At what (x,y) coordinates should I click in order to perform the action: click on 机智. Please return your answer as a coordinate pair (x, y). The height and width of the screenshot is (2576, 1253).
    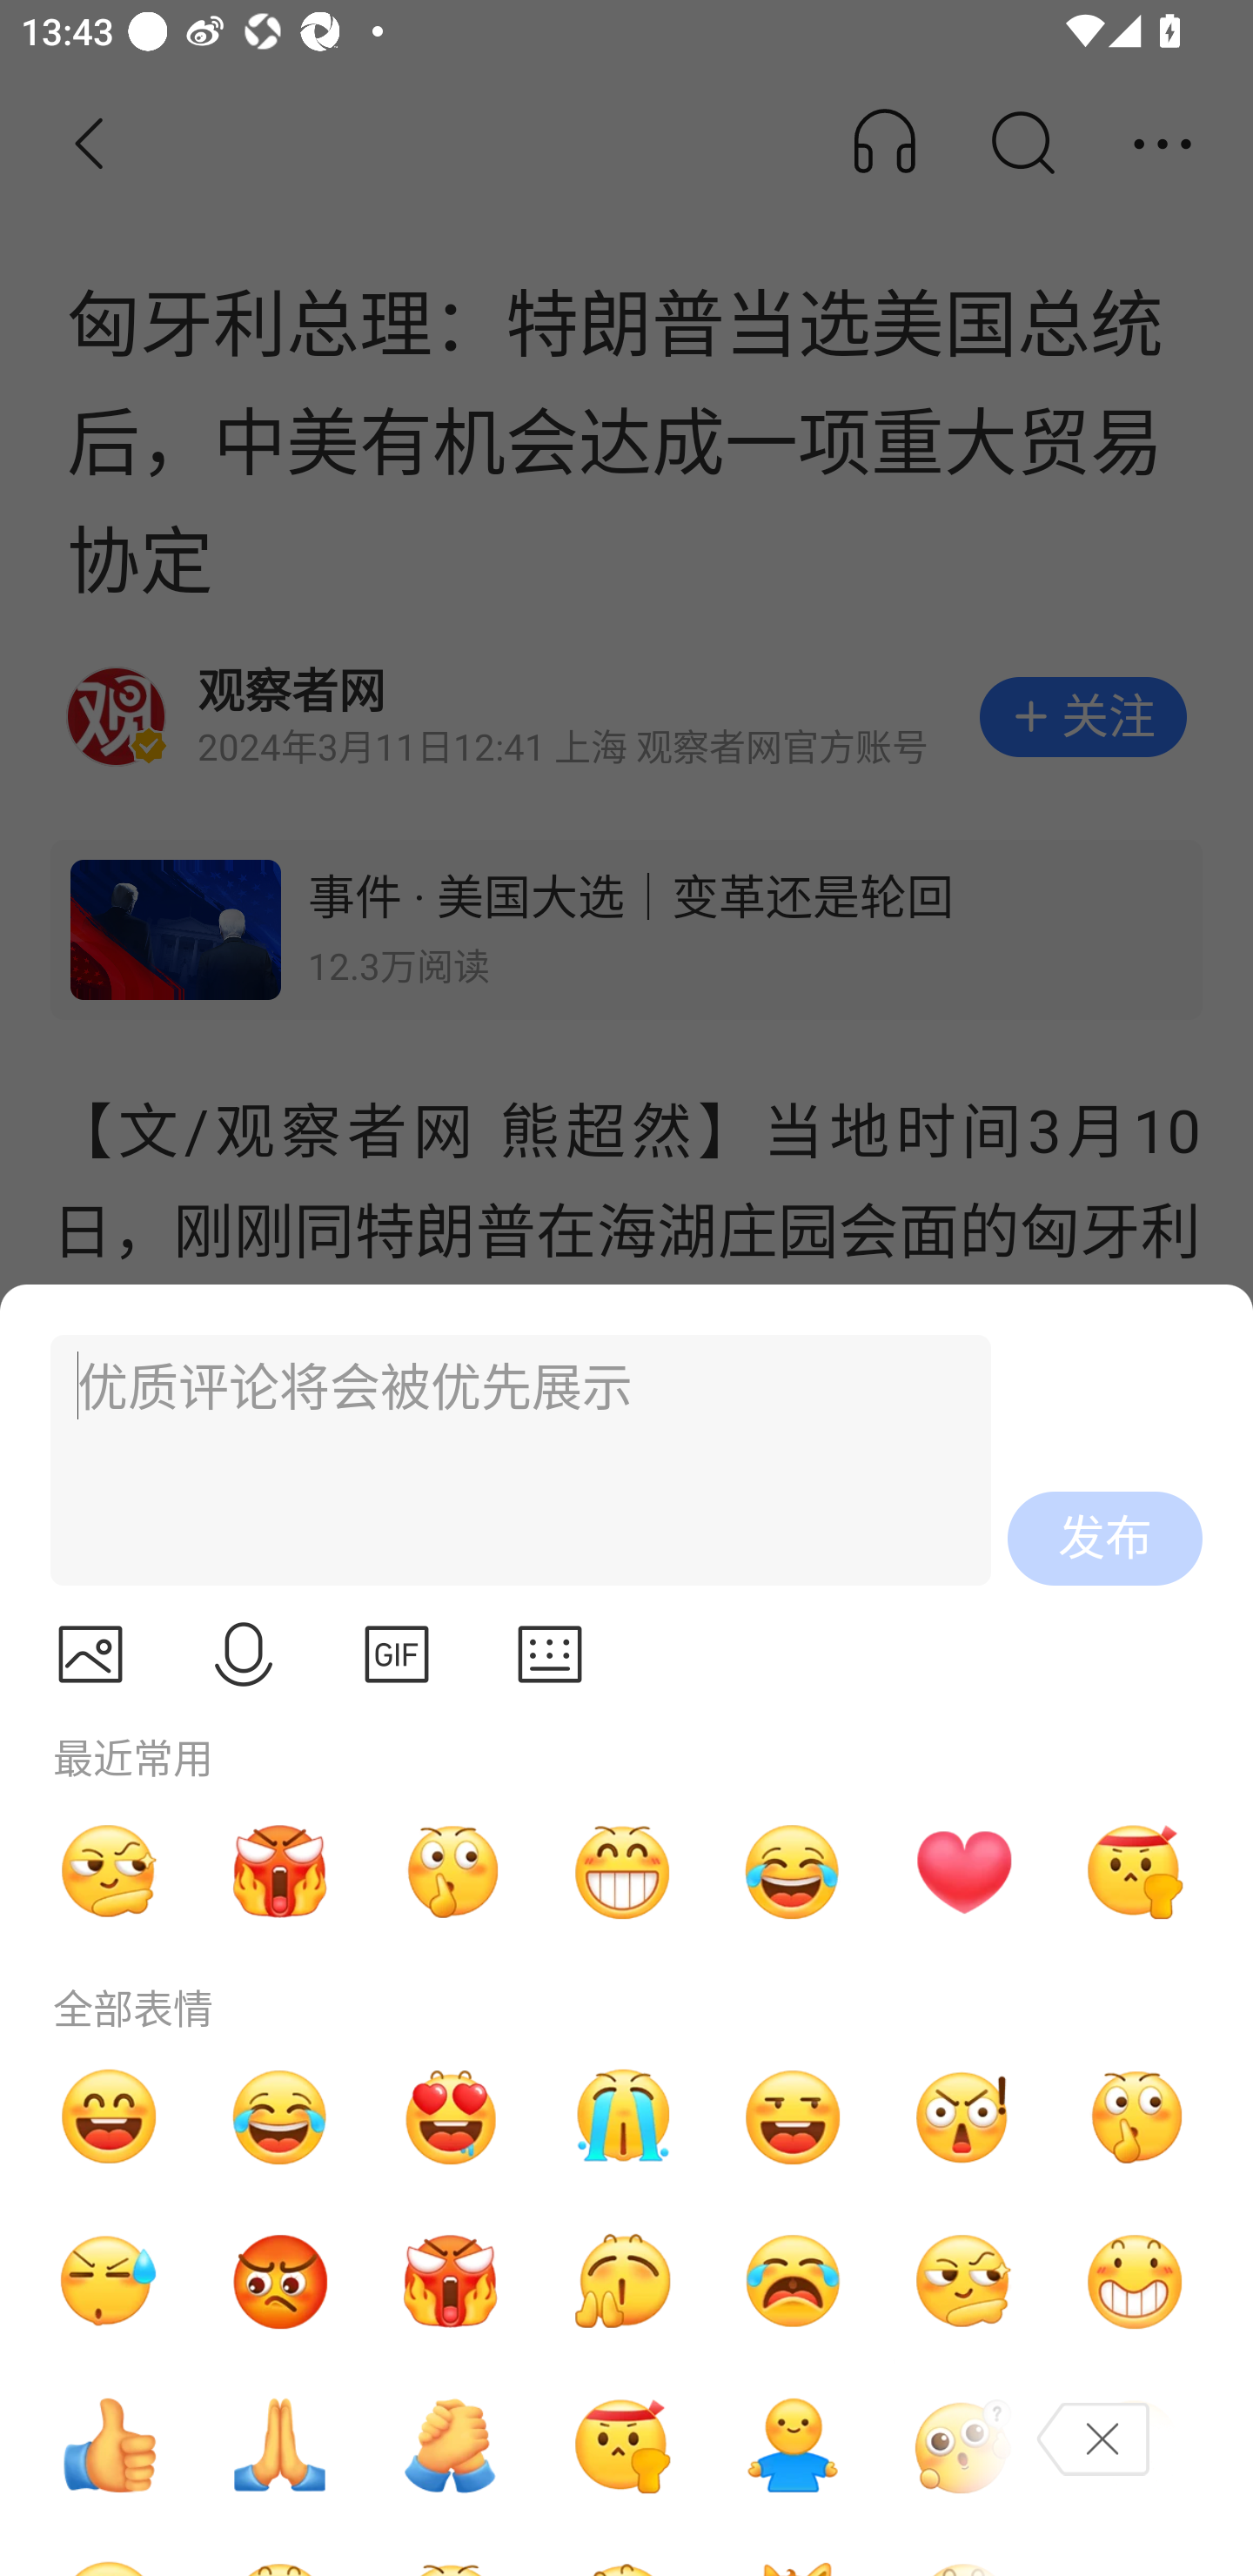
    Looking at the image, I should click on (963, 2282).